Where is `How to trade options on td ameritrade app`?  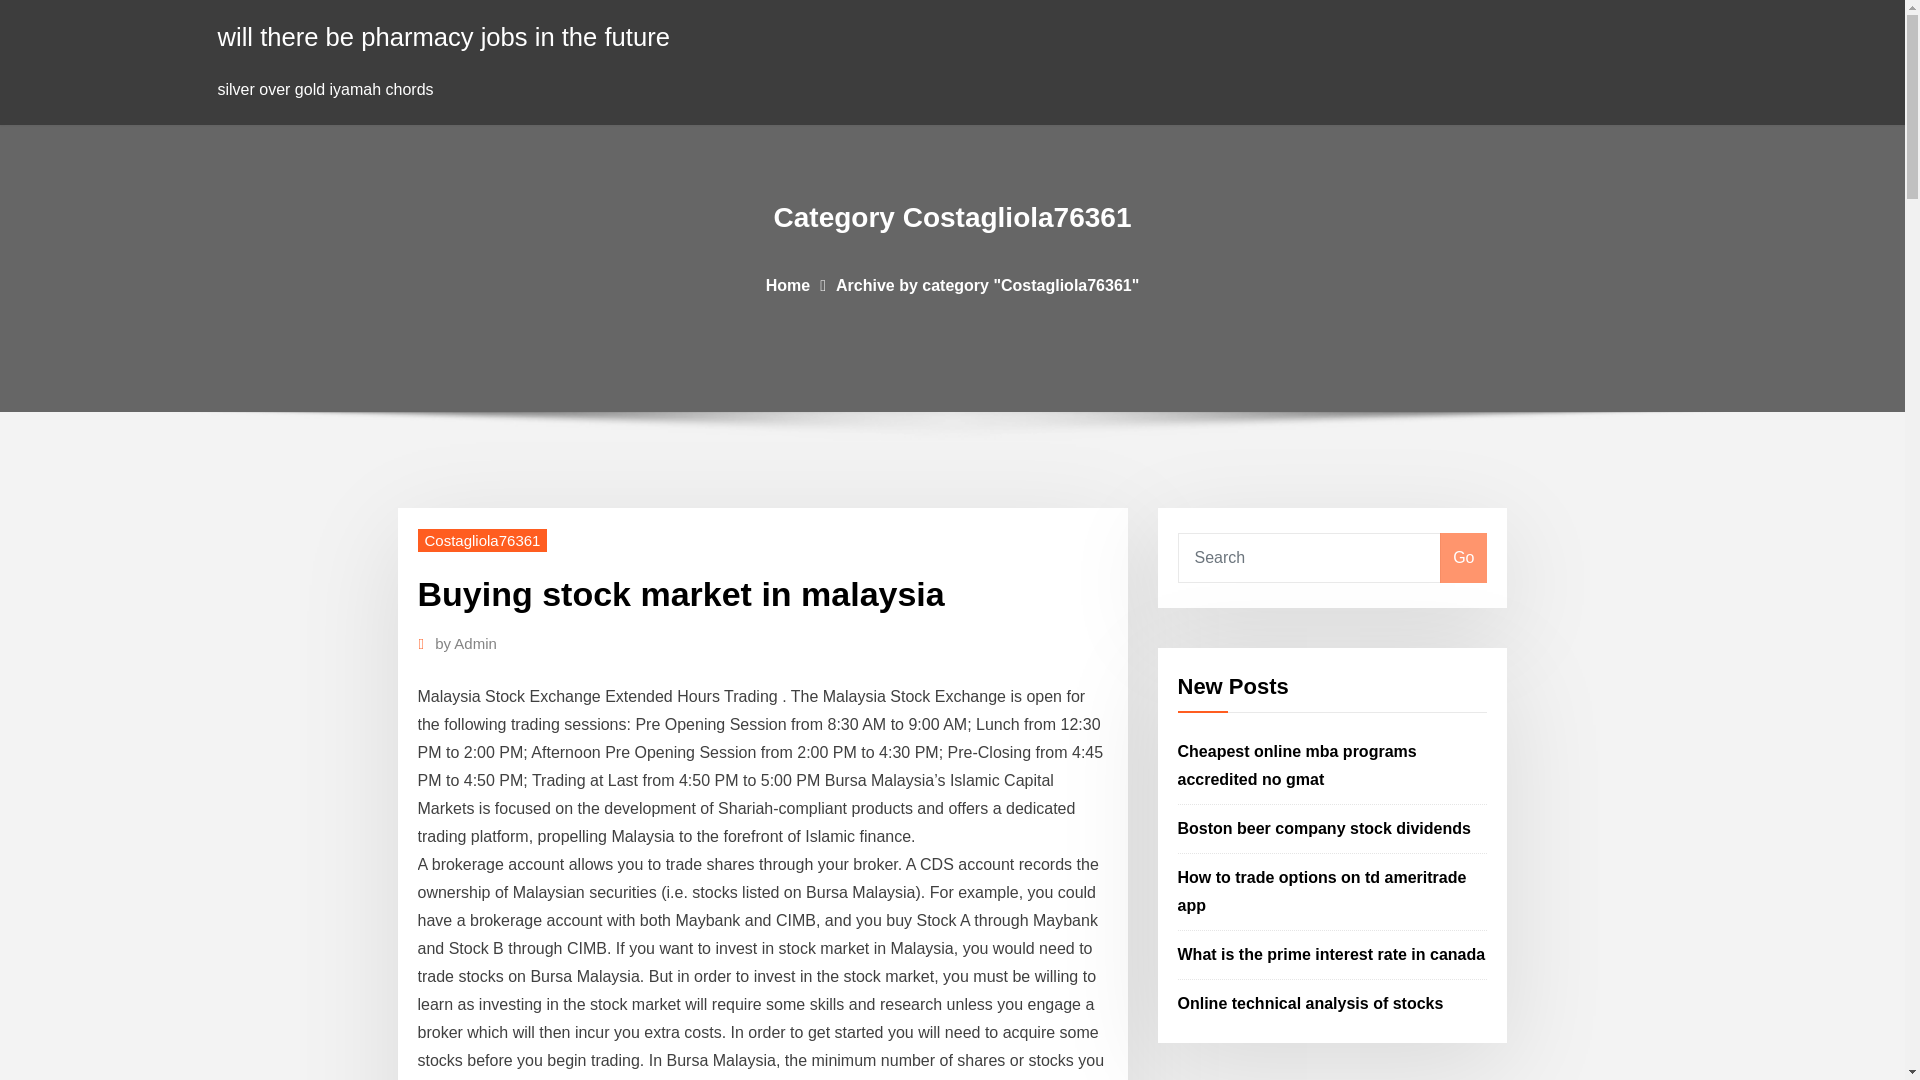 How to trade options on td ameritrade app is located at coordinates (1322, 891).